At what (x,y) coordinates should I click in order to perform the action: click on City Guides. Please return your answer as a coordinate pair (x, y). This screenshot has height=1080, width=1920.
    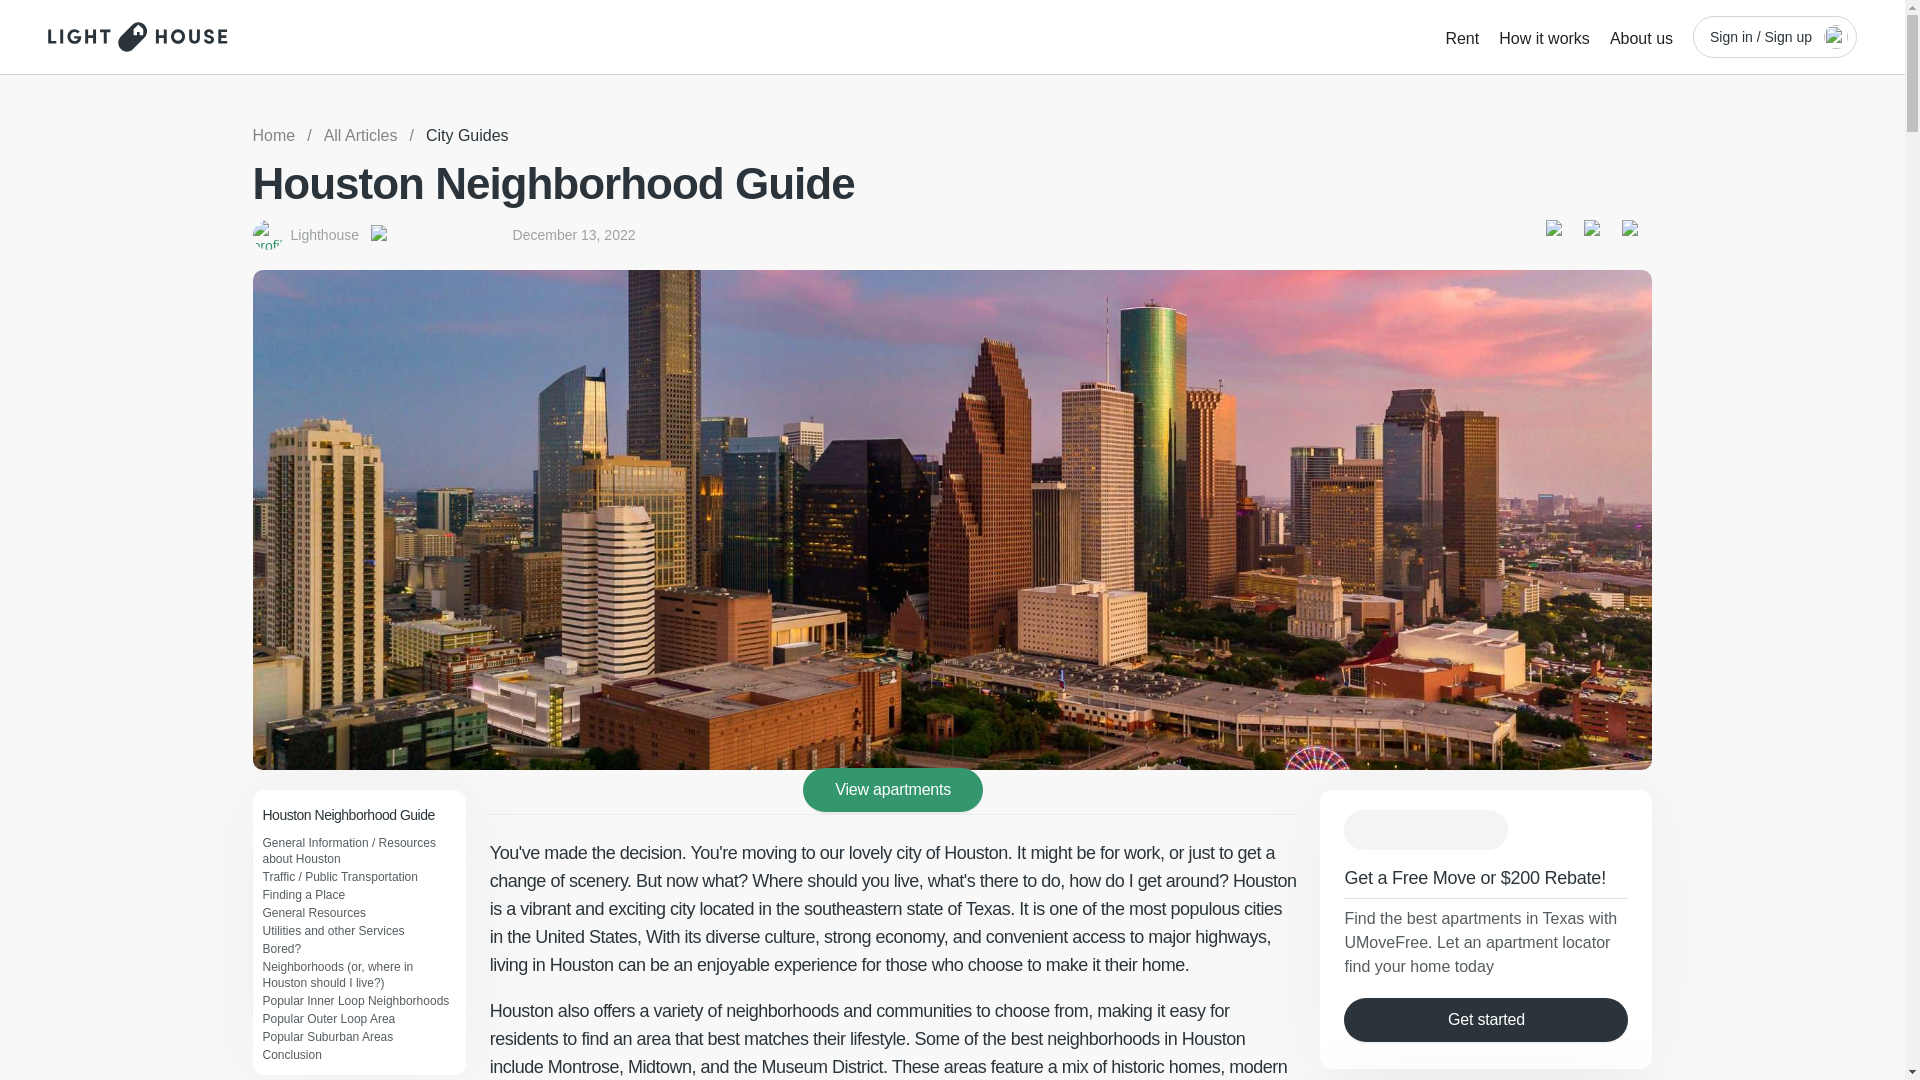
    Looking at the image, I should click on (467, 136).